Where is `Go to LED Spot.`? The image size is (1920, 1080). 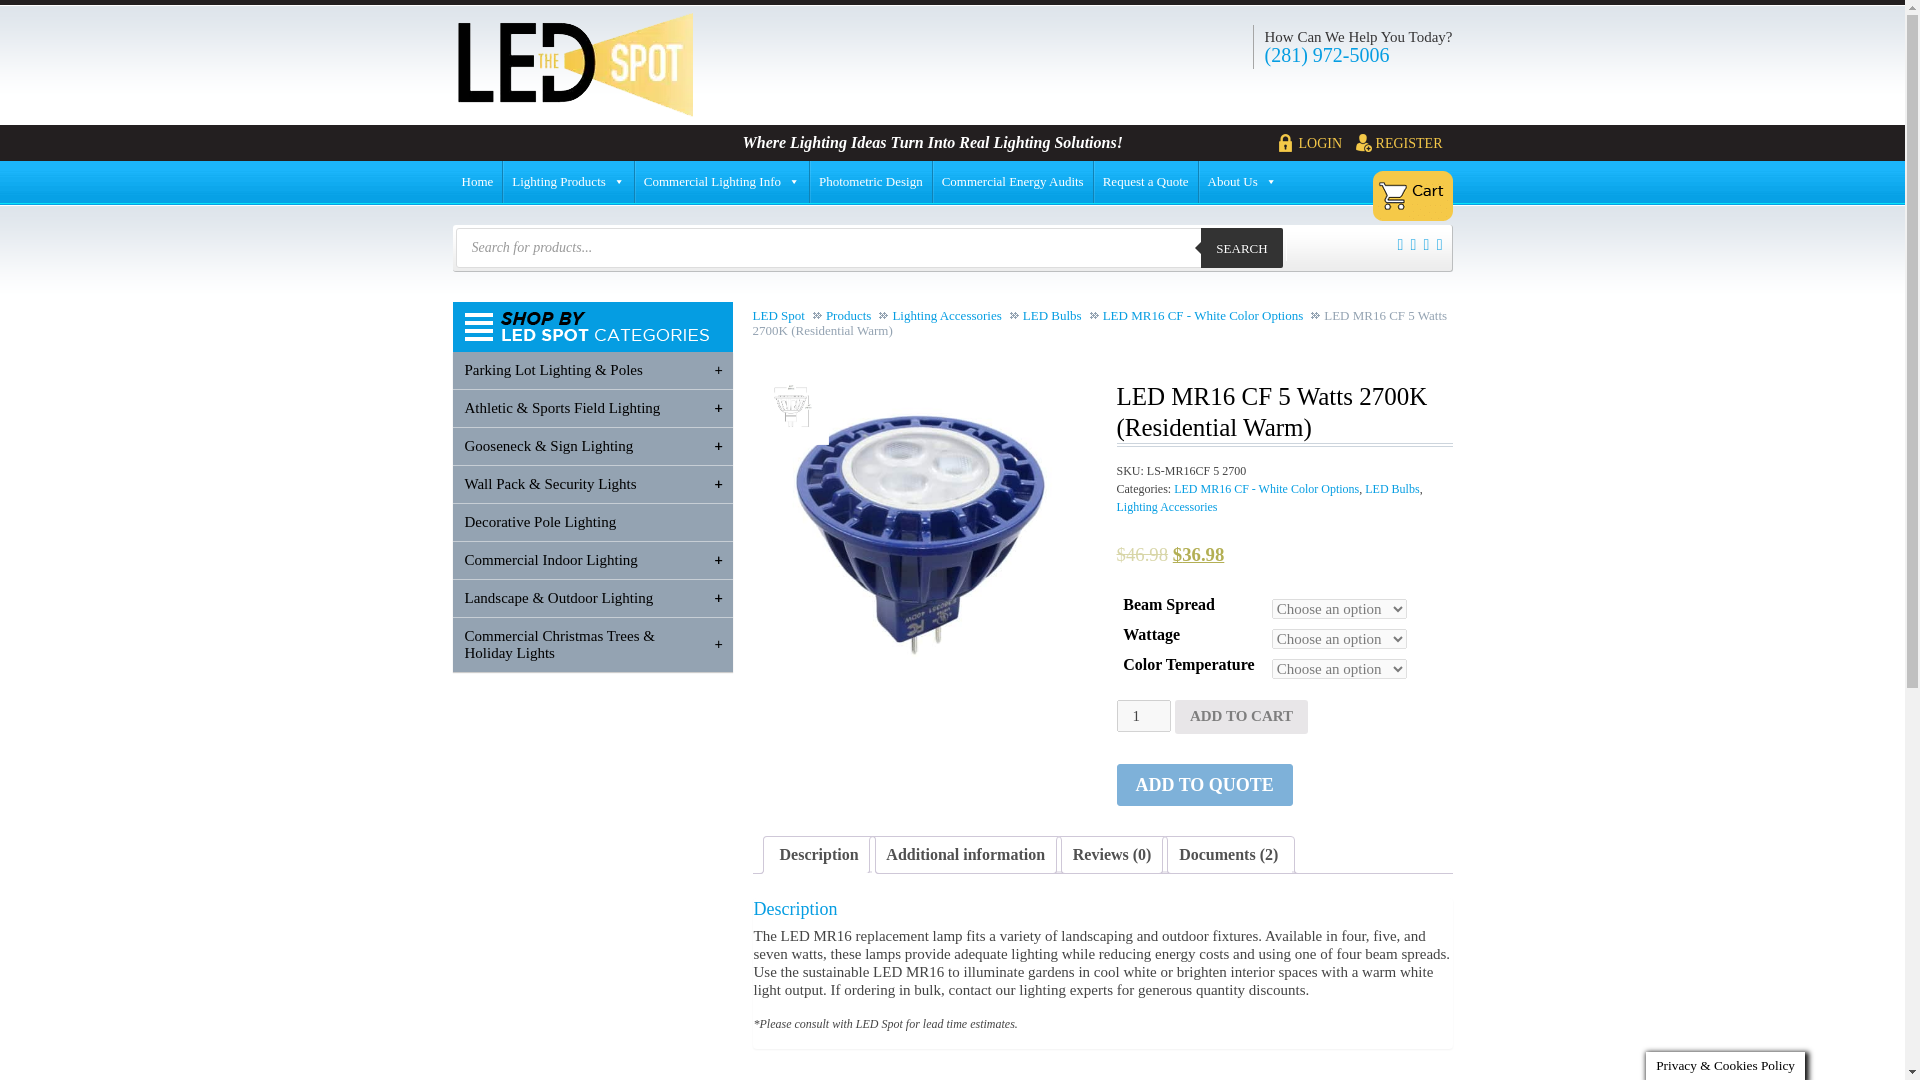
Go to LED Spot. is located at coordinates (786, 314).